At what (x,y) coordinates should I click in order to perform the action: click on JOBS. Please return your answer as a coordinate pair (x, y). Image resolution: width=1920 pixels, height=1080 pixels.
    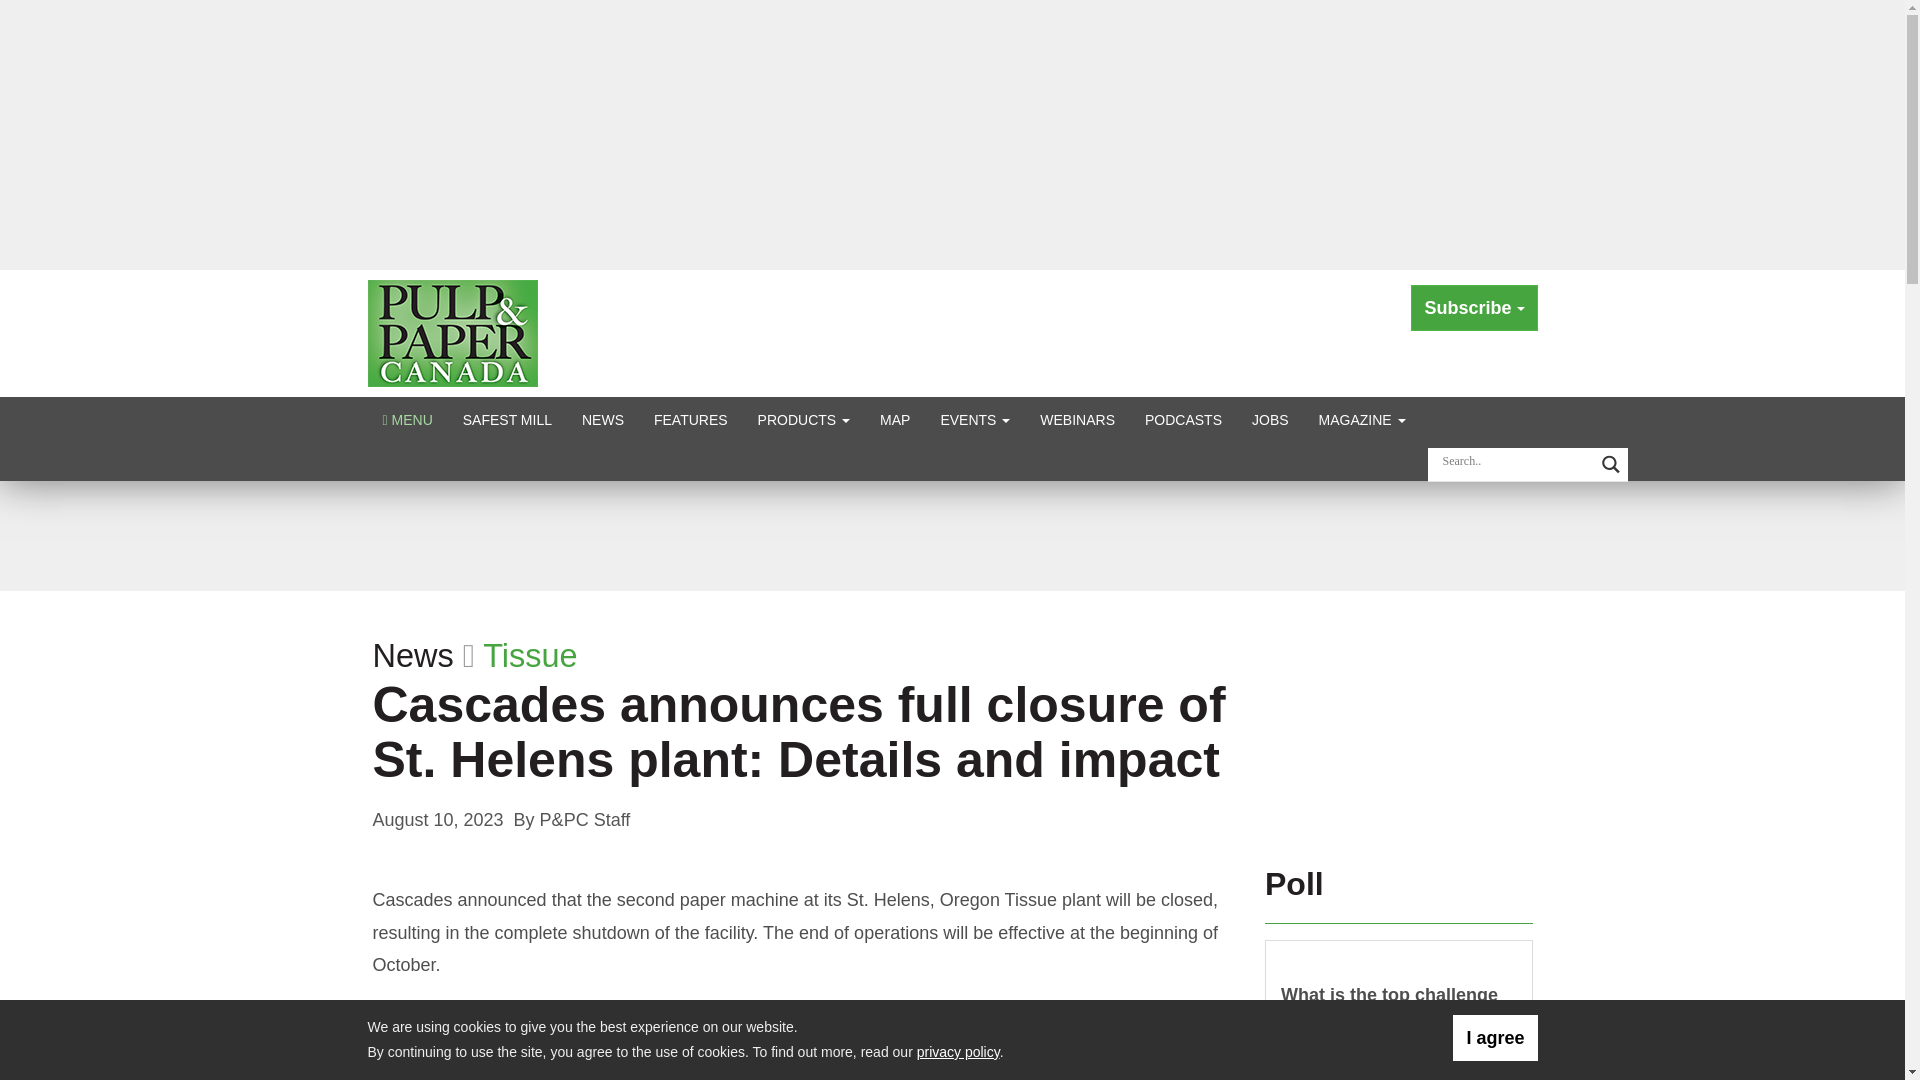
    Looking at the image, I should click on (1270, 419).